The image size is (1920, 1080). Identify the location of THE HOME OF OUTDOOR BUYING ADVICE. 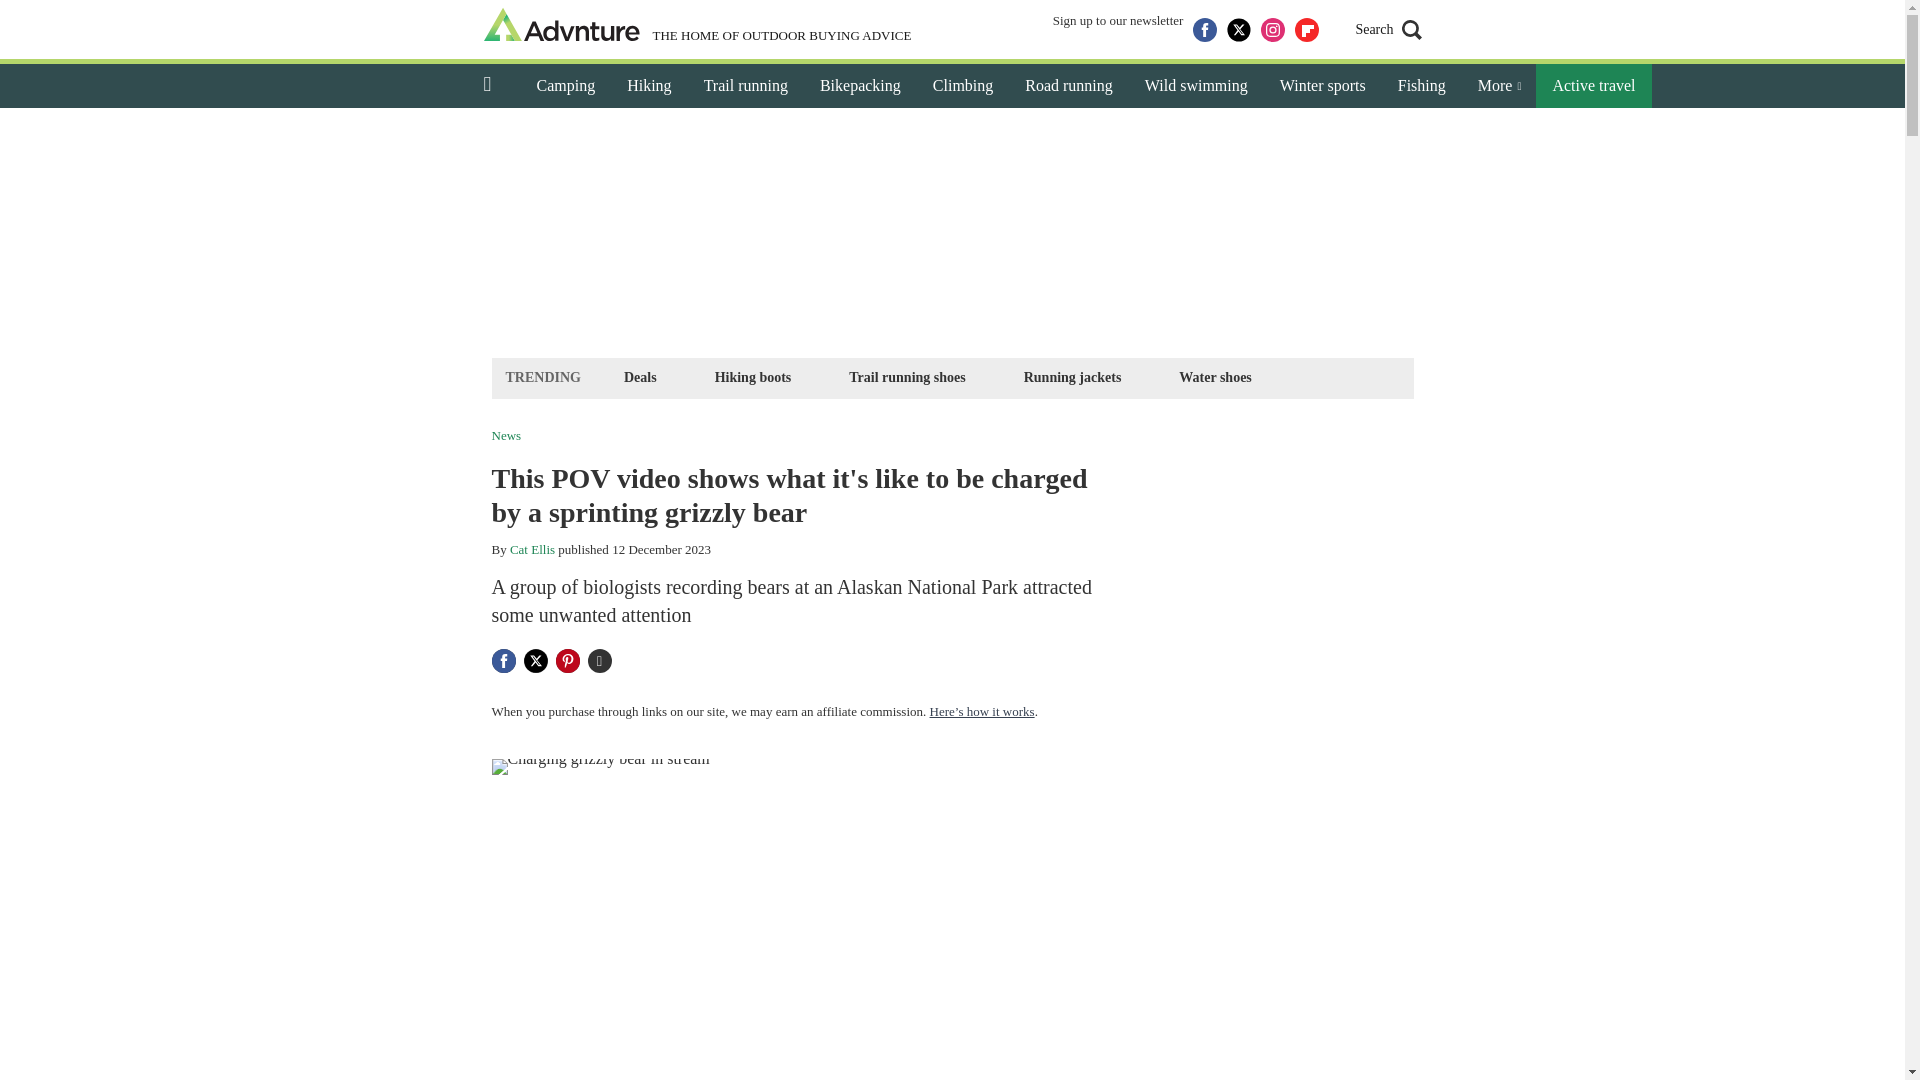
(698, 27).